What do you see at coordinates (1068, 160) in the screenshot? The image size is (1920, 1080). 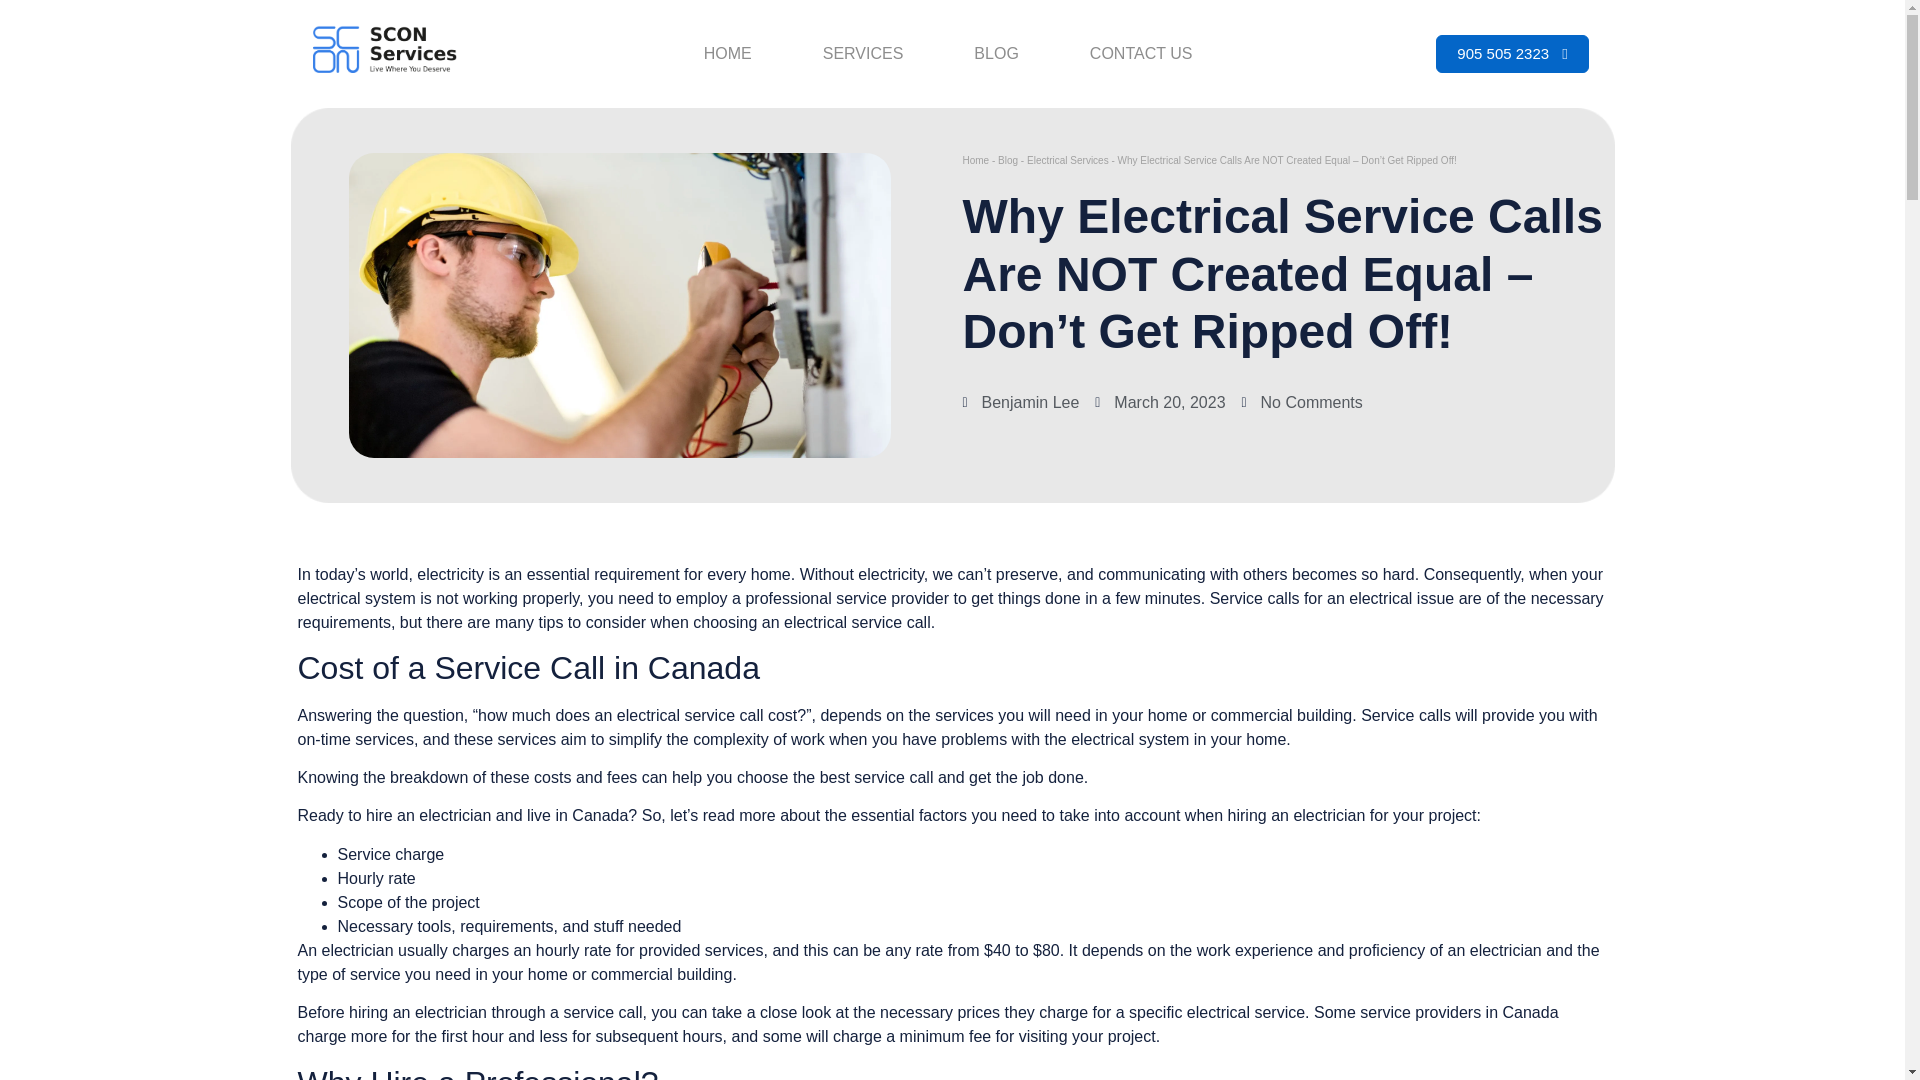 I see `Electrical Services` at bounding box center [1068, 160].